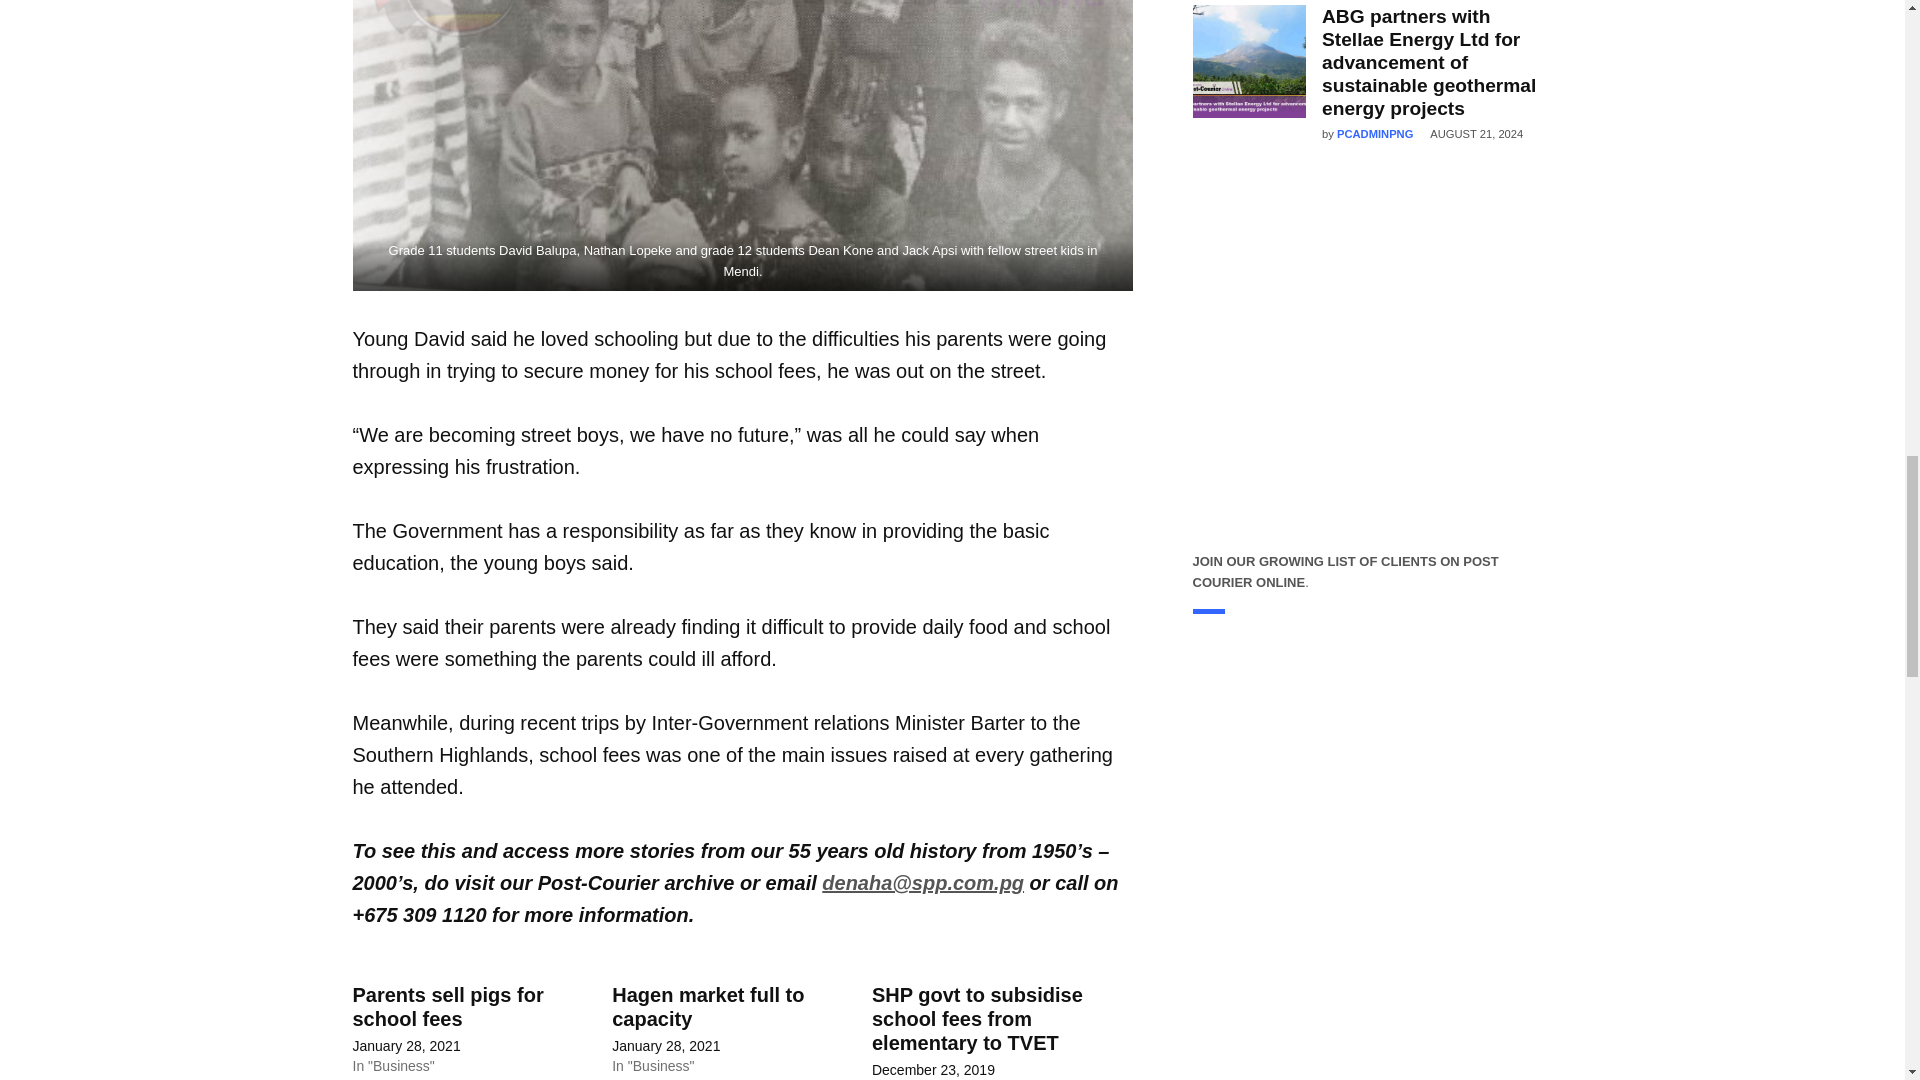  Describe the element at coordinates (447, 1006) in the screenshot. I see `Parents sell pigs for school fees` at that location.